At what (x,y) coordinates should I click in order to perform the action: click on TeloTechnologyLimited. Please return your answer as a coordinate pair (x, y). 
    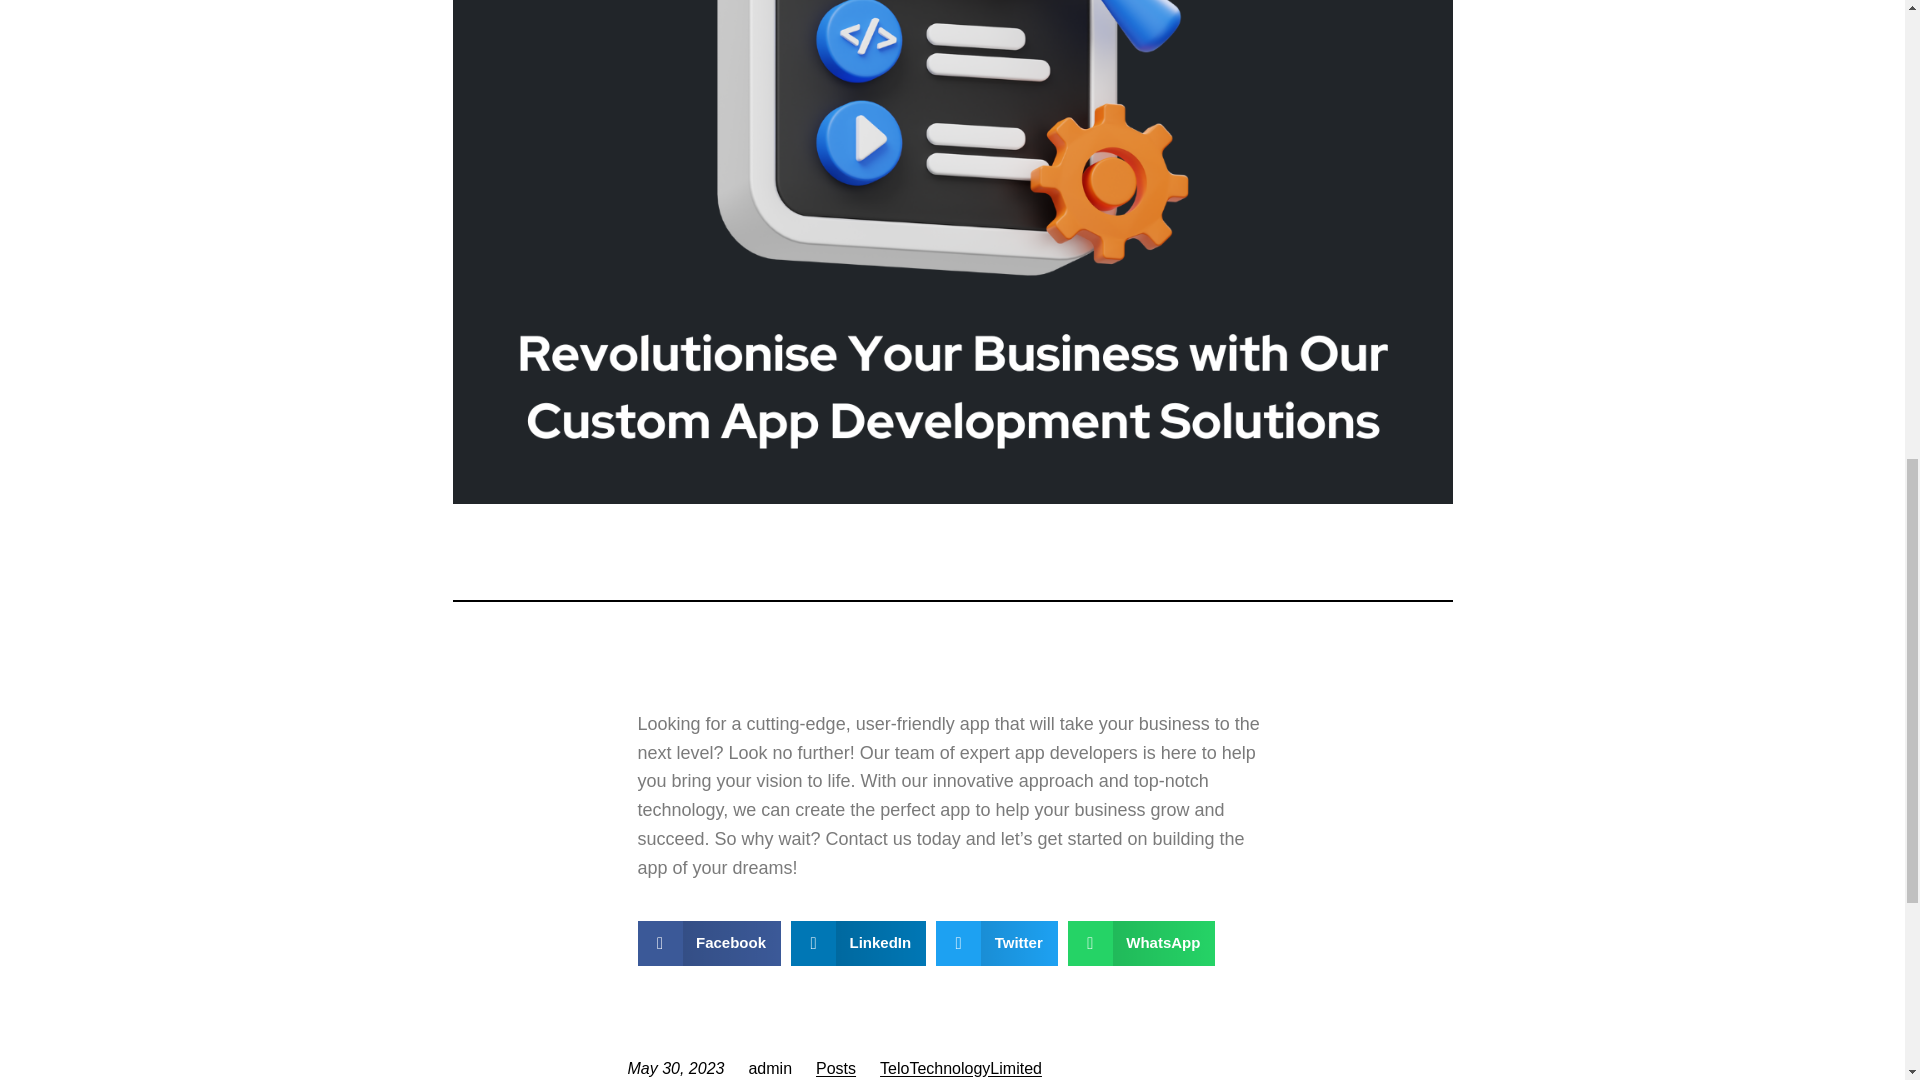
    Looking at the image, I should click on (960, 1068).